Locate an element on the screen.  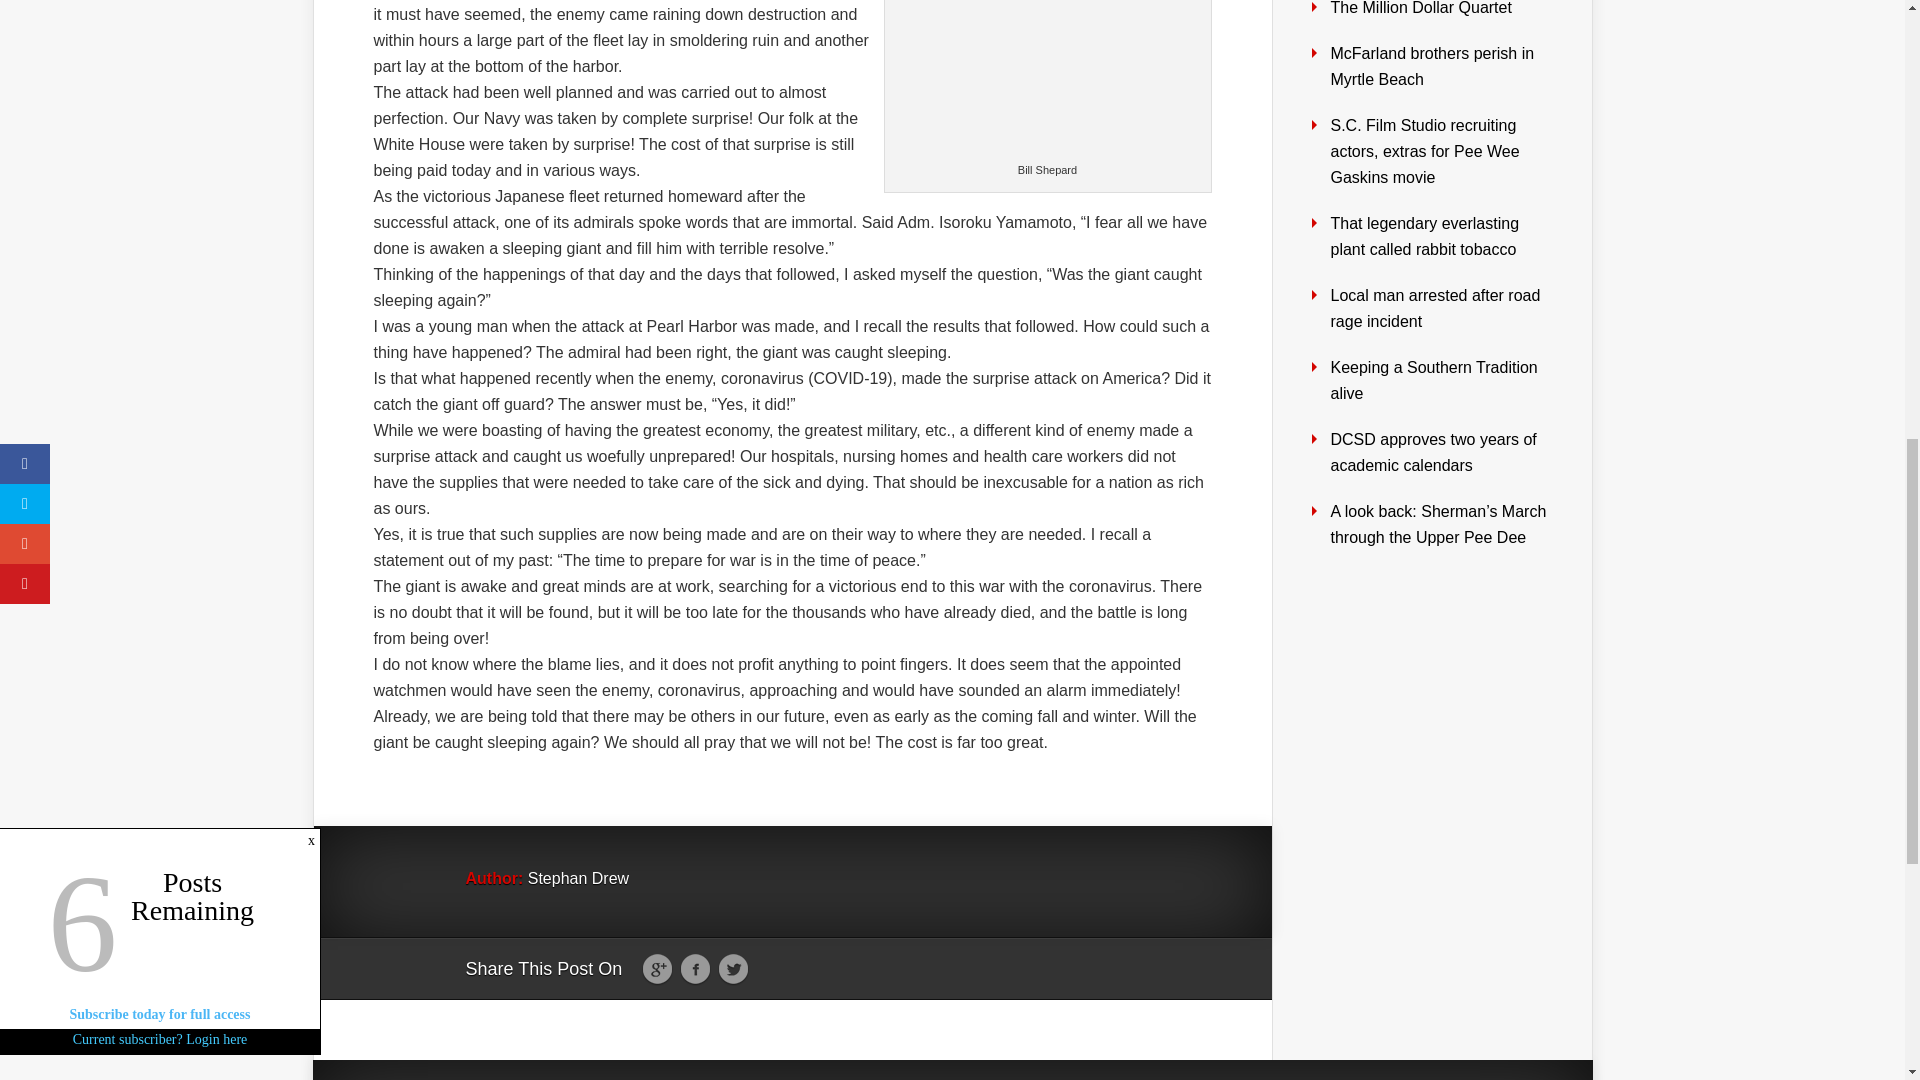
Local man arrested after road rage incident is located at coordinates (1434, 308).